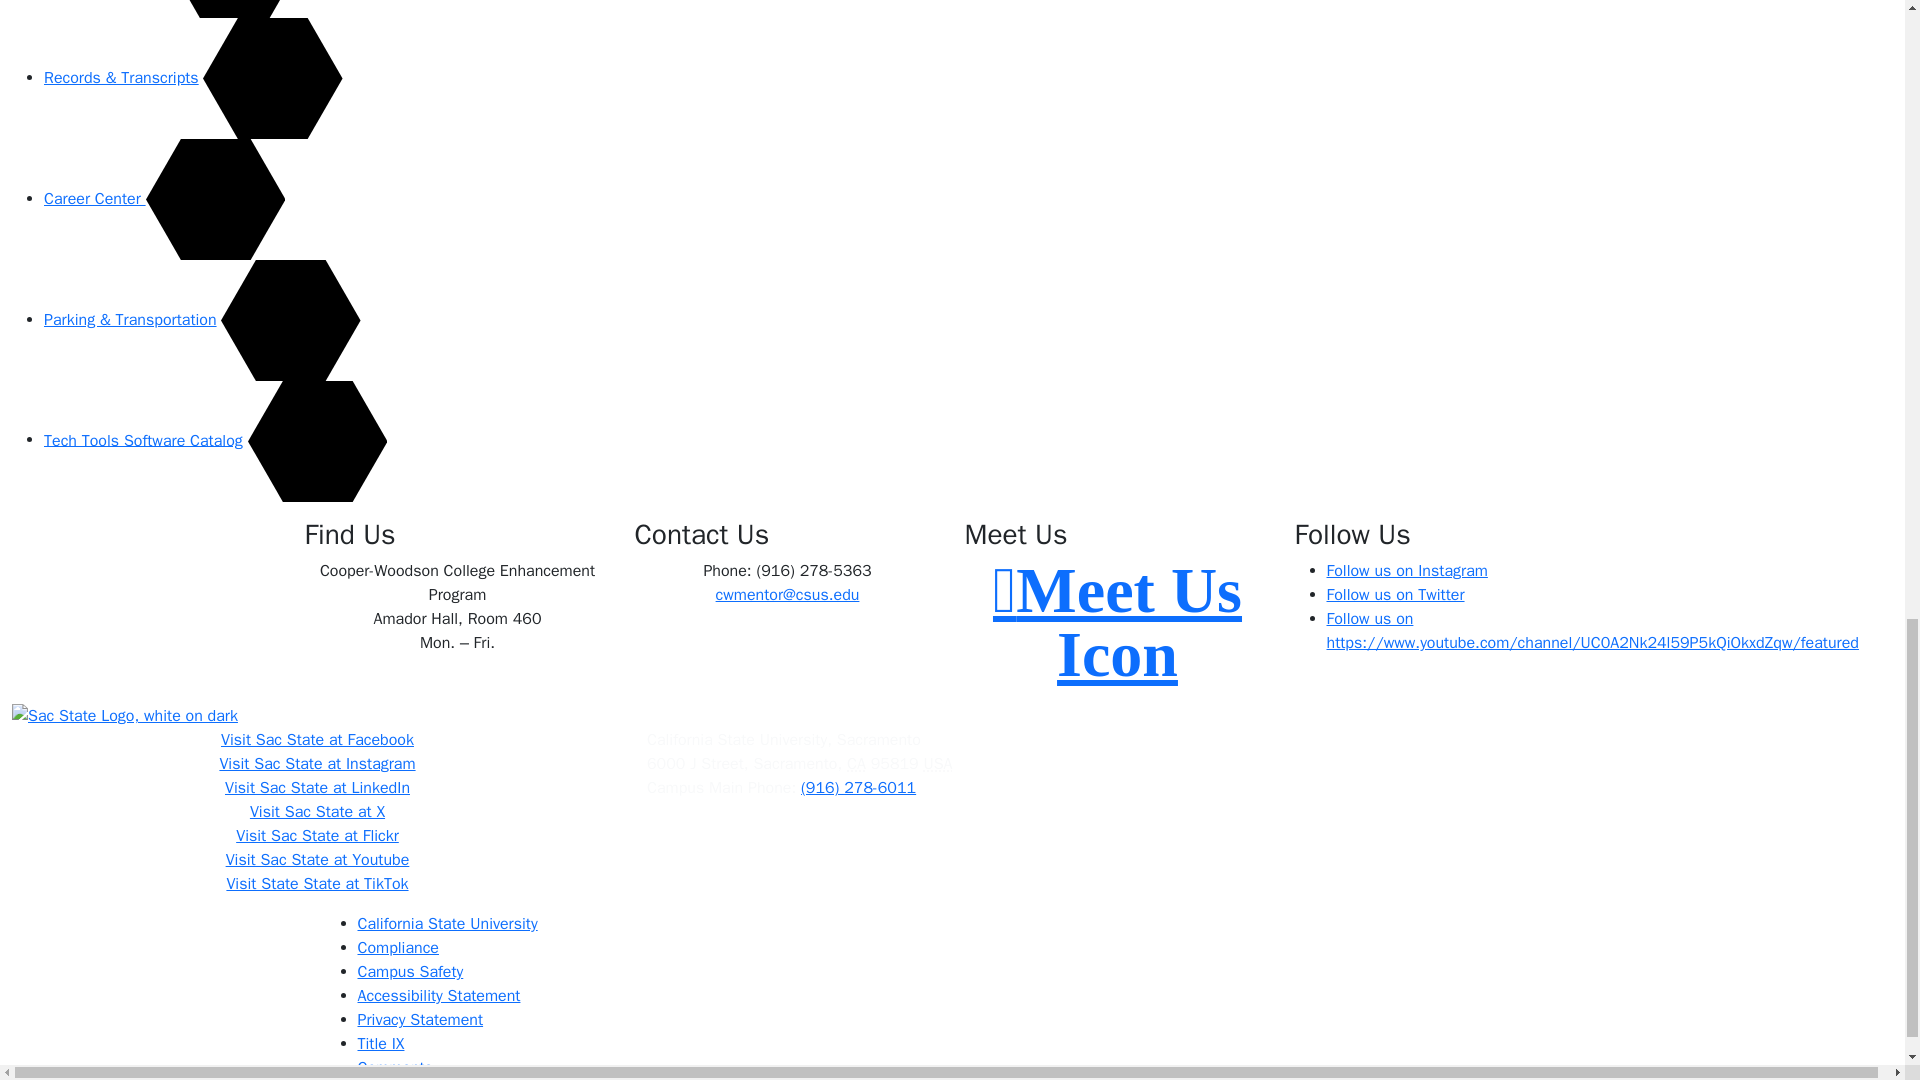 This screenshot has height=1080, width=1920. What do you see at coordinates (952, 715) in the screenshot?
I see `Click logo to return to Sac State Home Page` at bounding box center [952, 715].